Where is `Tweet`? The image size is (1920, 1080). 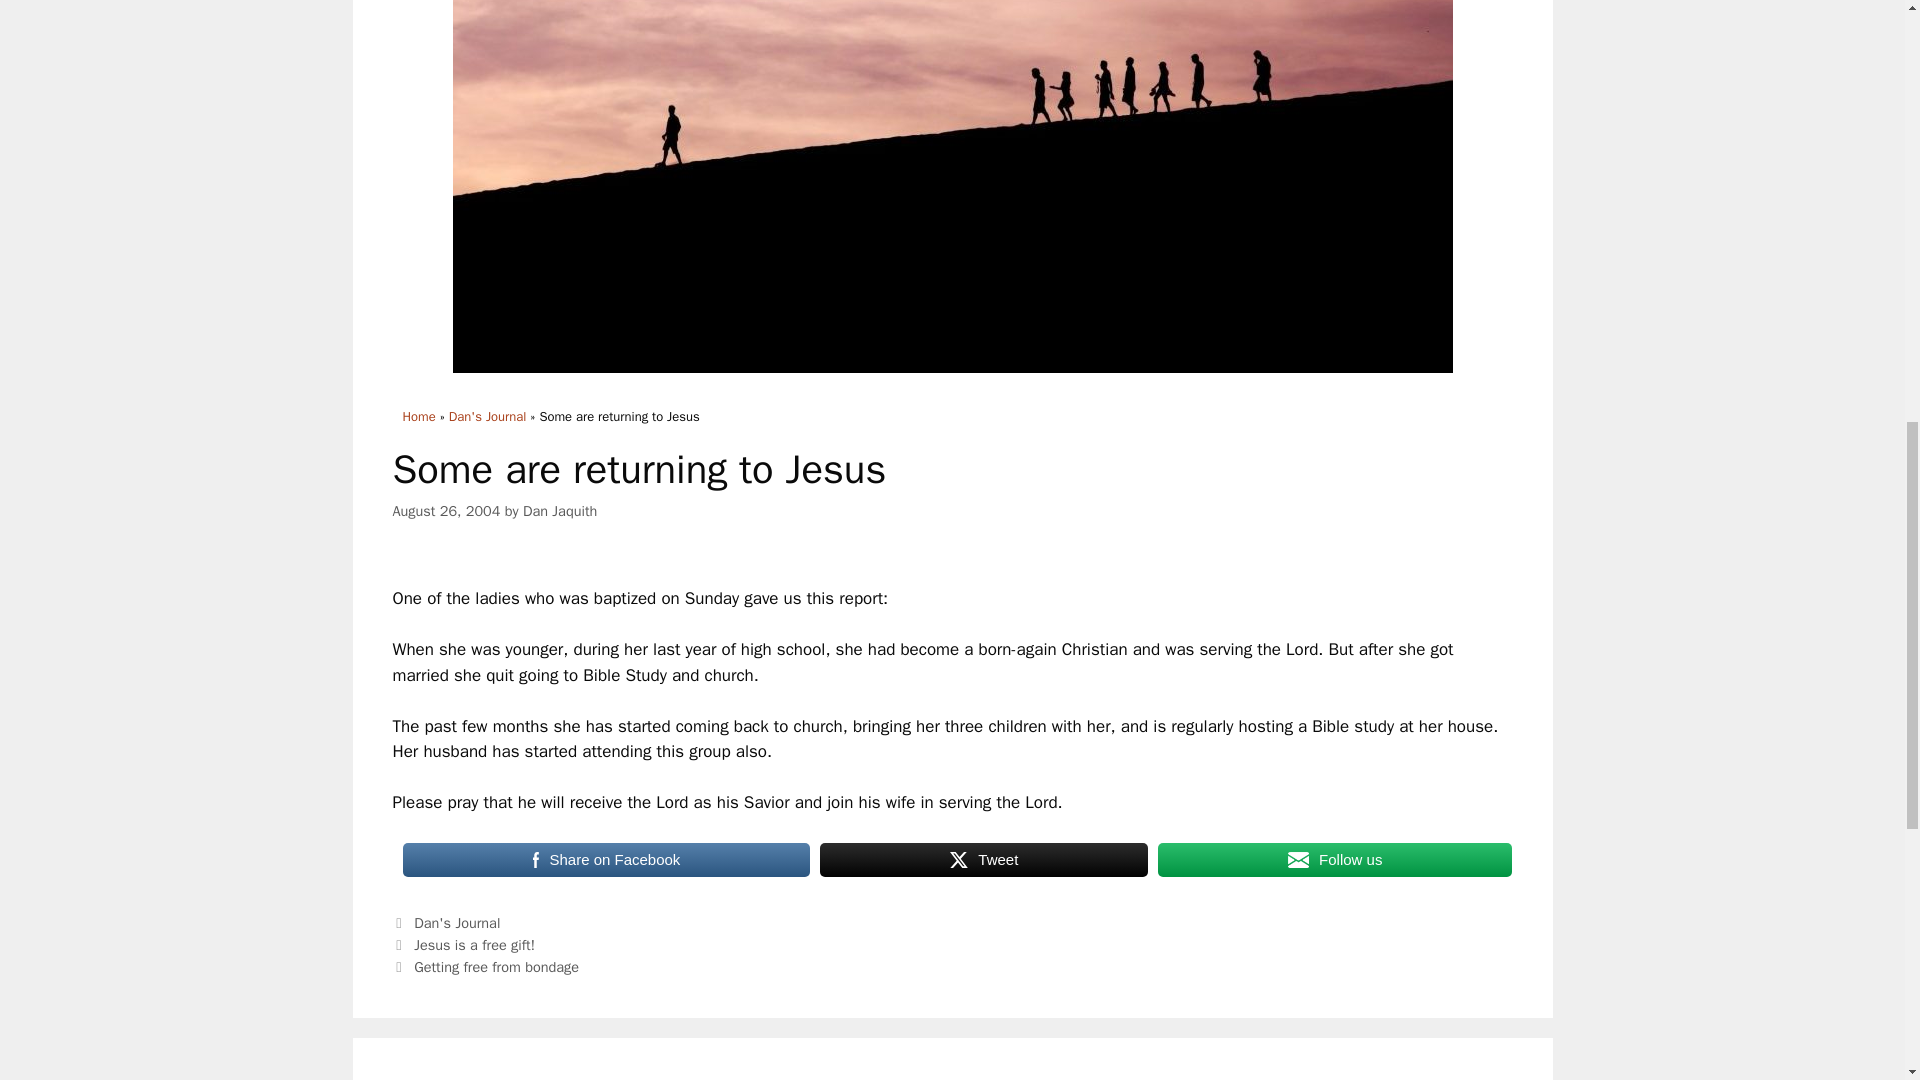 Tweet is located at coordinates (984, 860).